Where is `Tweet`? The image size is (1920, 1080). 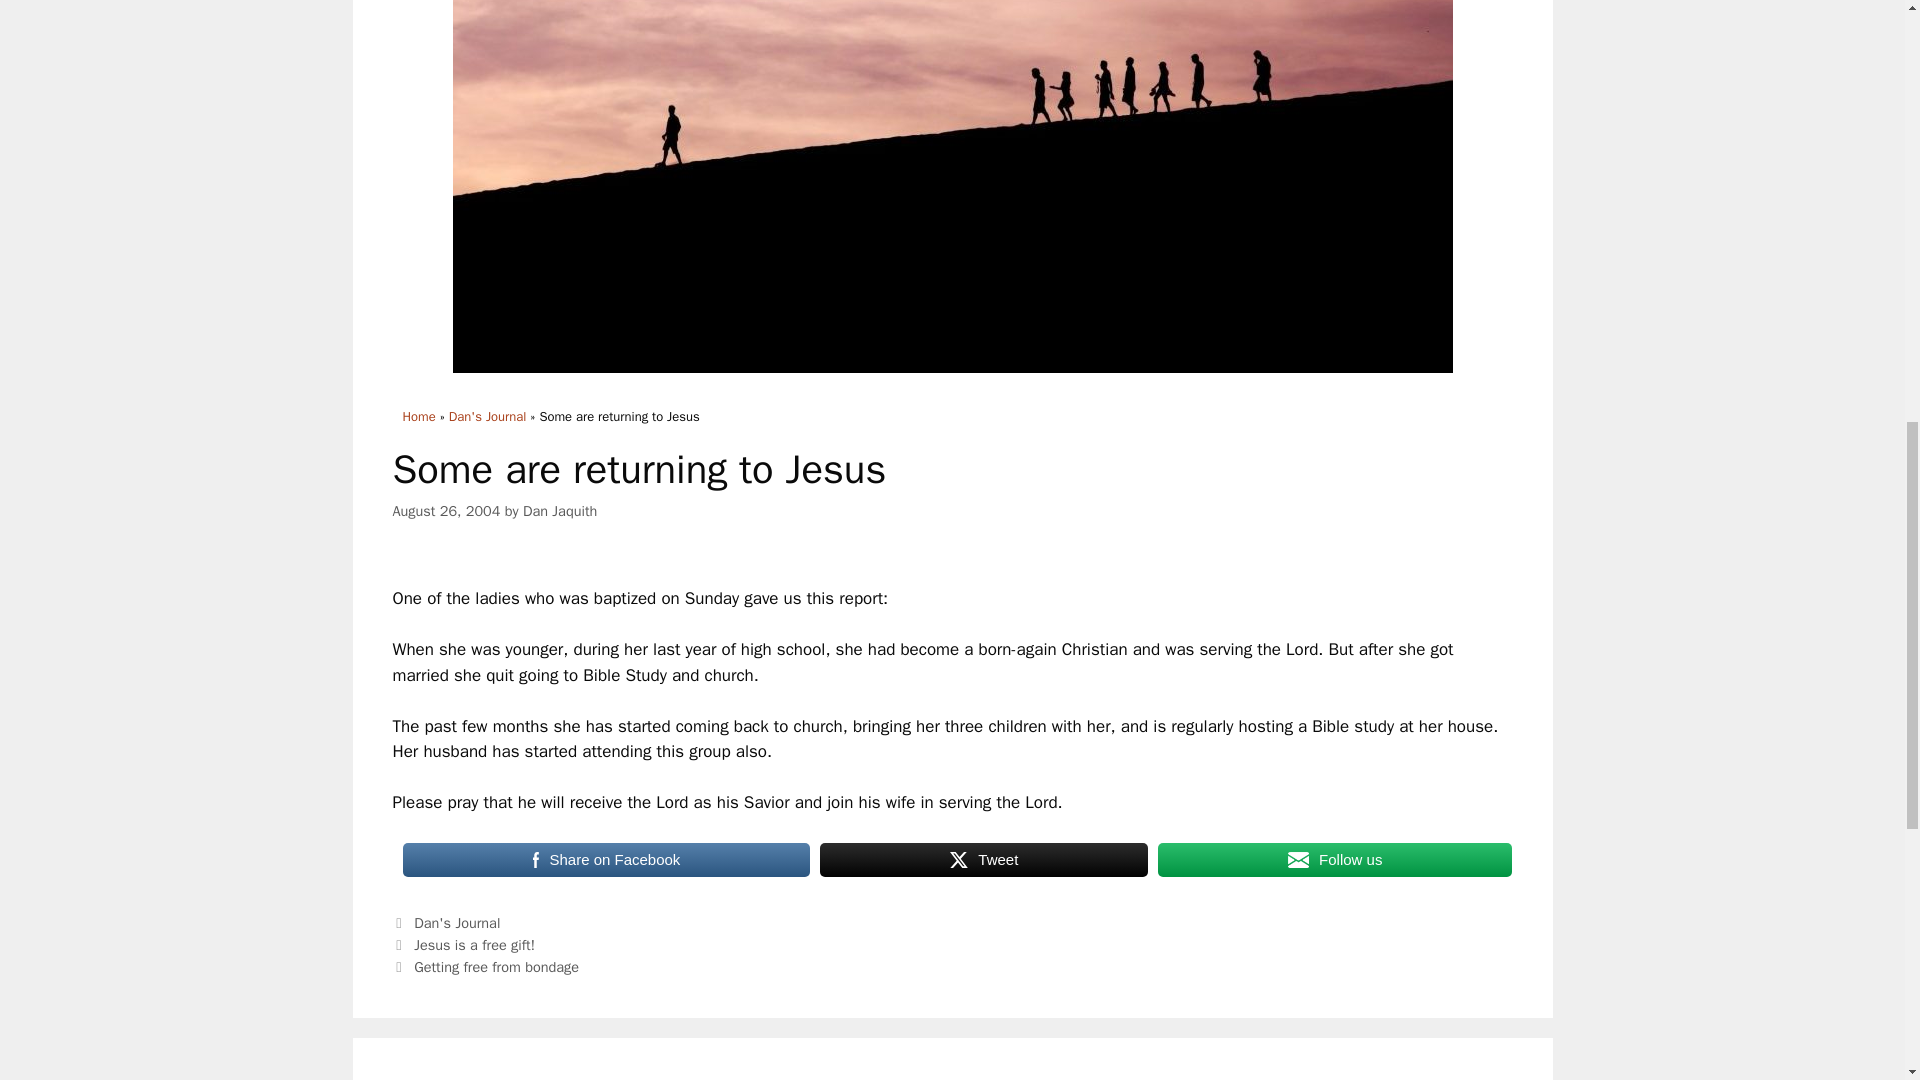 Tweet is located at coordinates (984, 860).